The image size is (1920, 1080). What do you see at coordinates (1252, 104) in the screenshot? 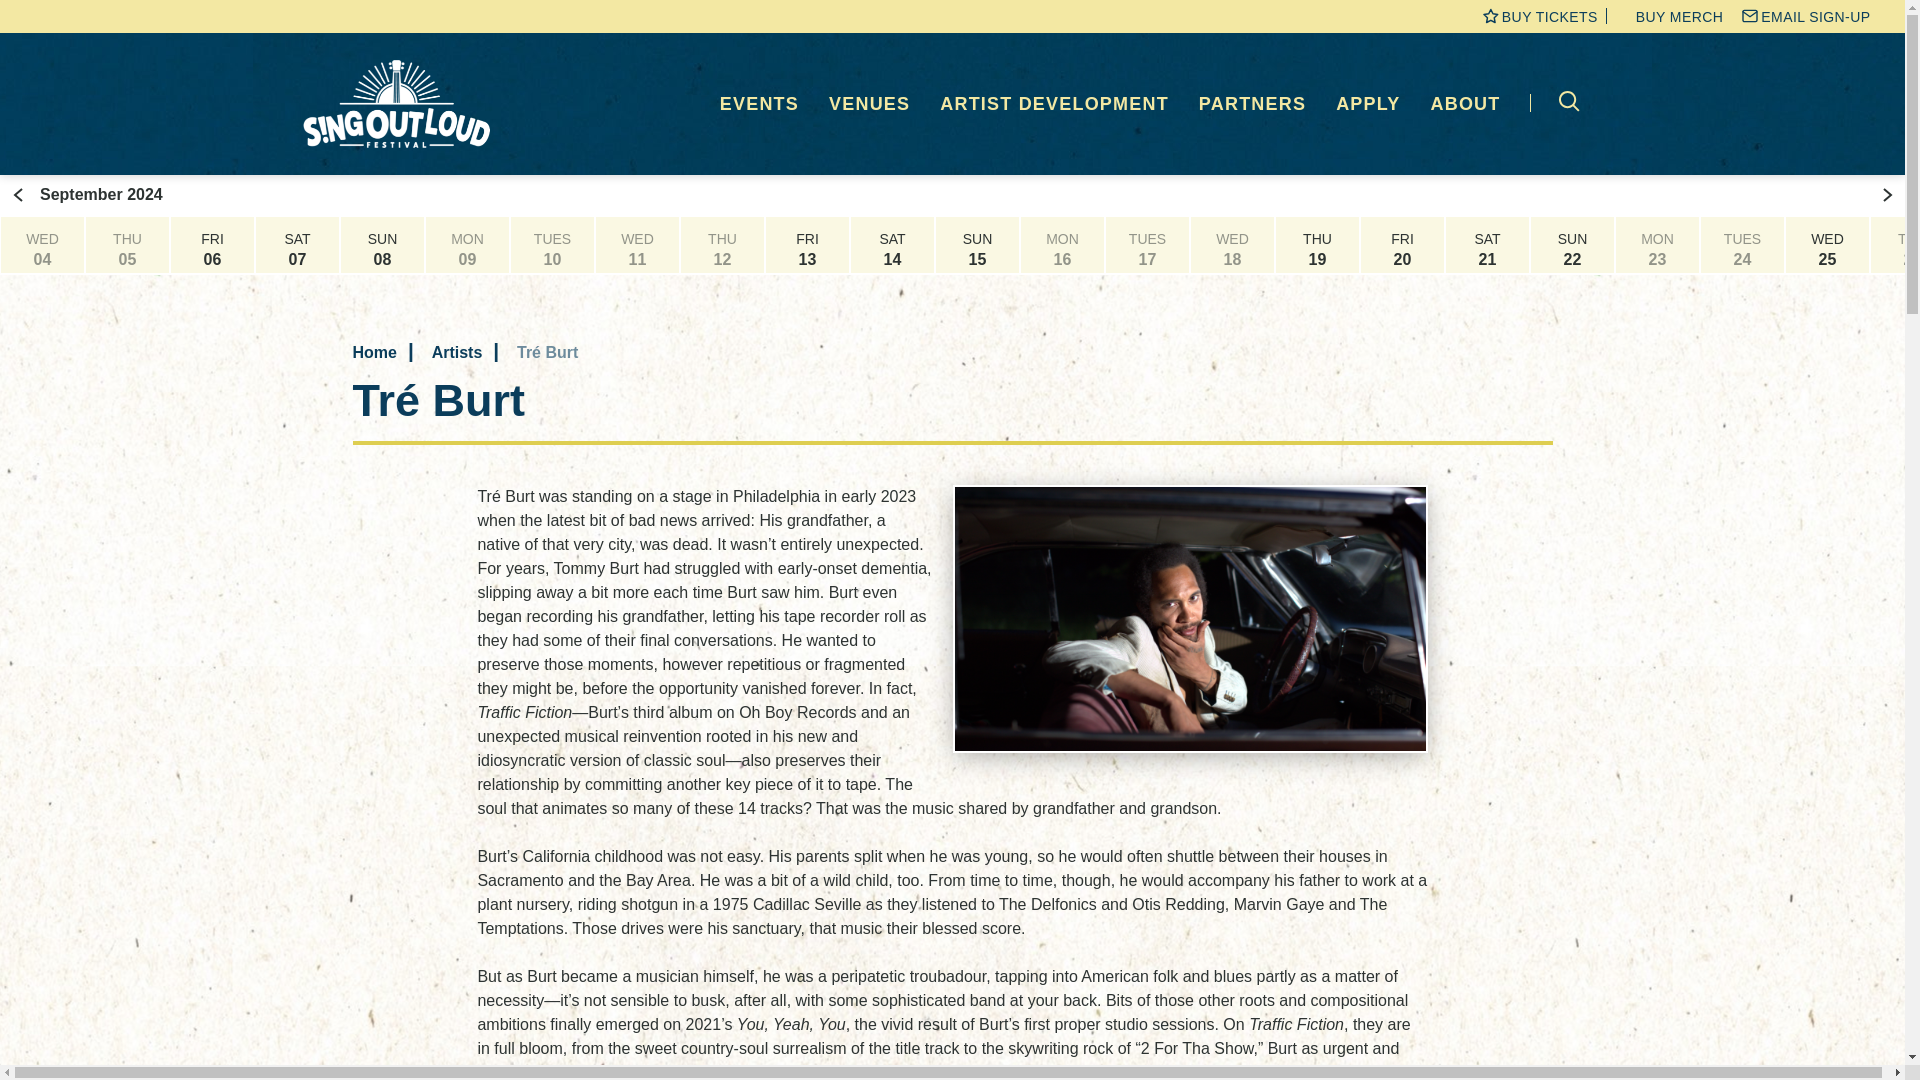
I see `PARTNERS` at bounding box center [1252, 104].